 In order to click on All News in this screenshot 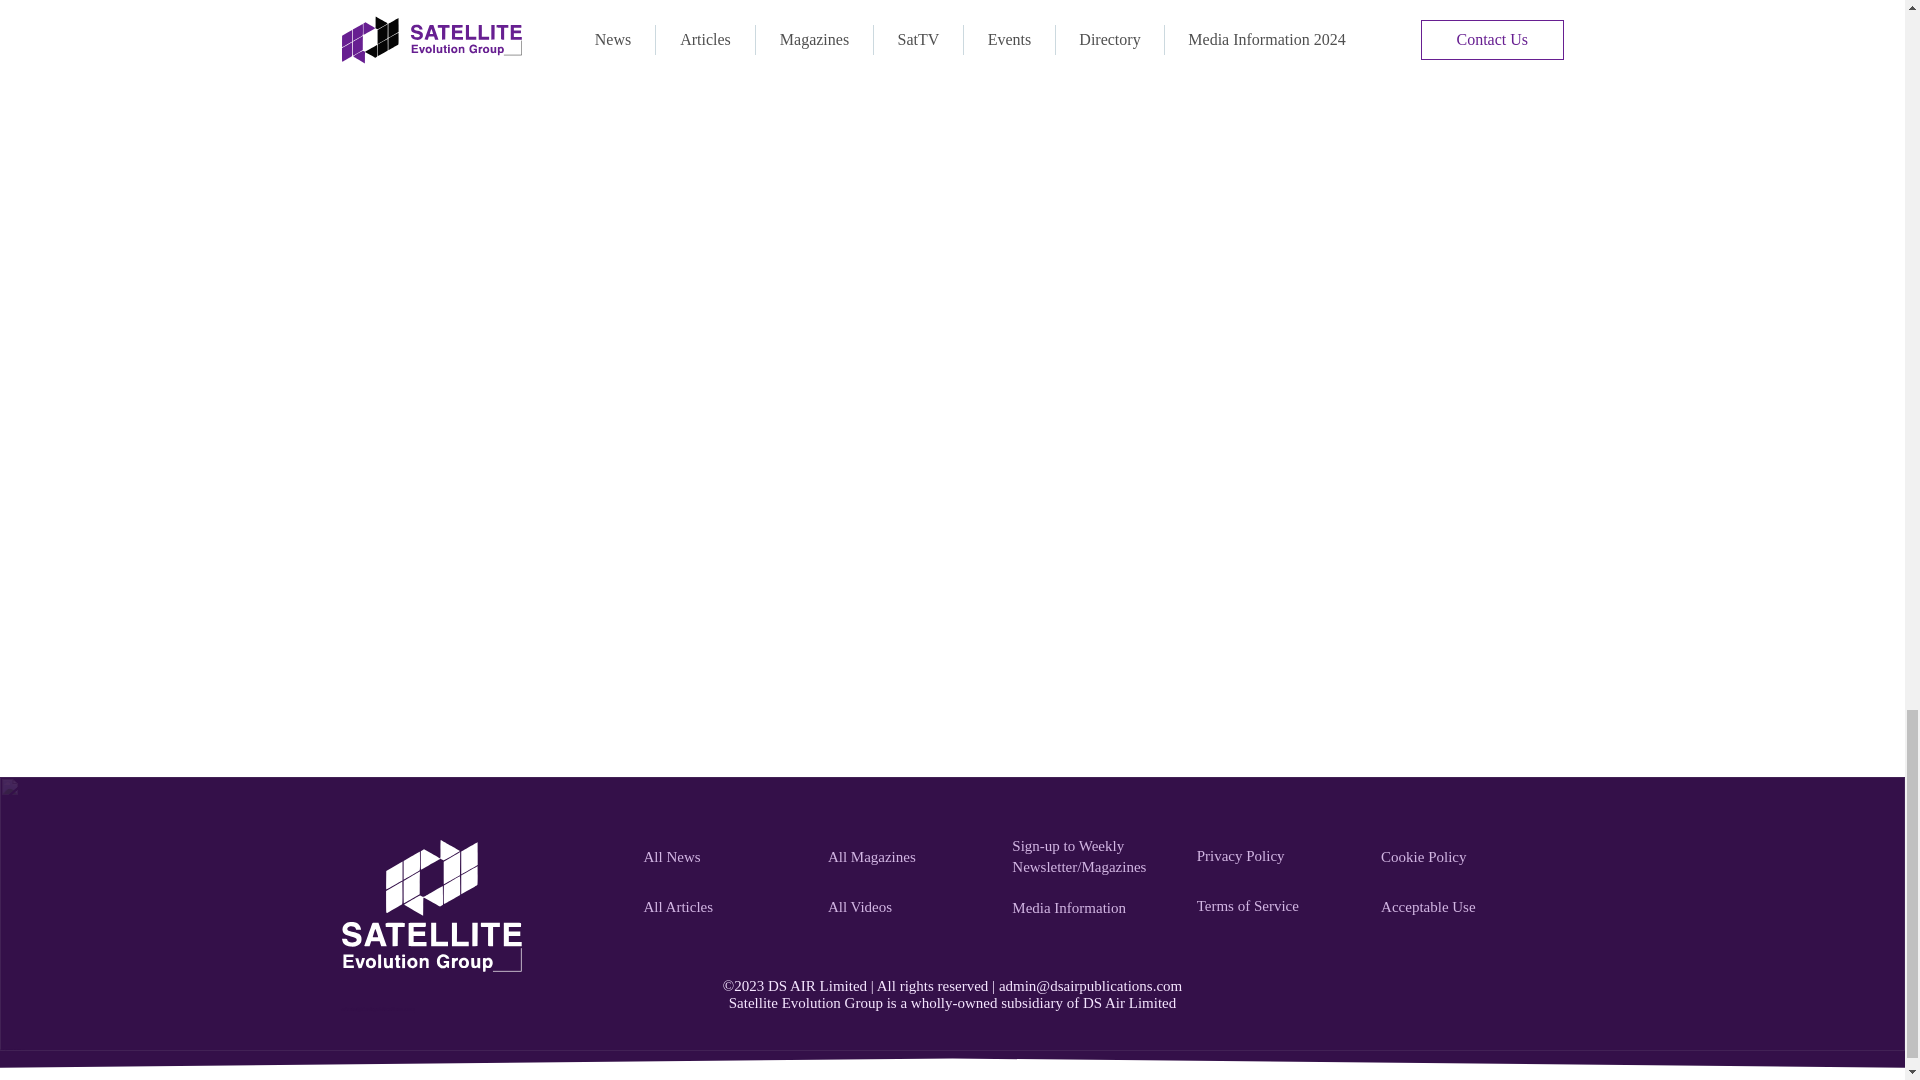, I will do `click(724, 858)`.